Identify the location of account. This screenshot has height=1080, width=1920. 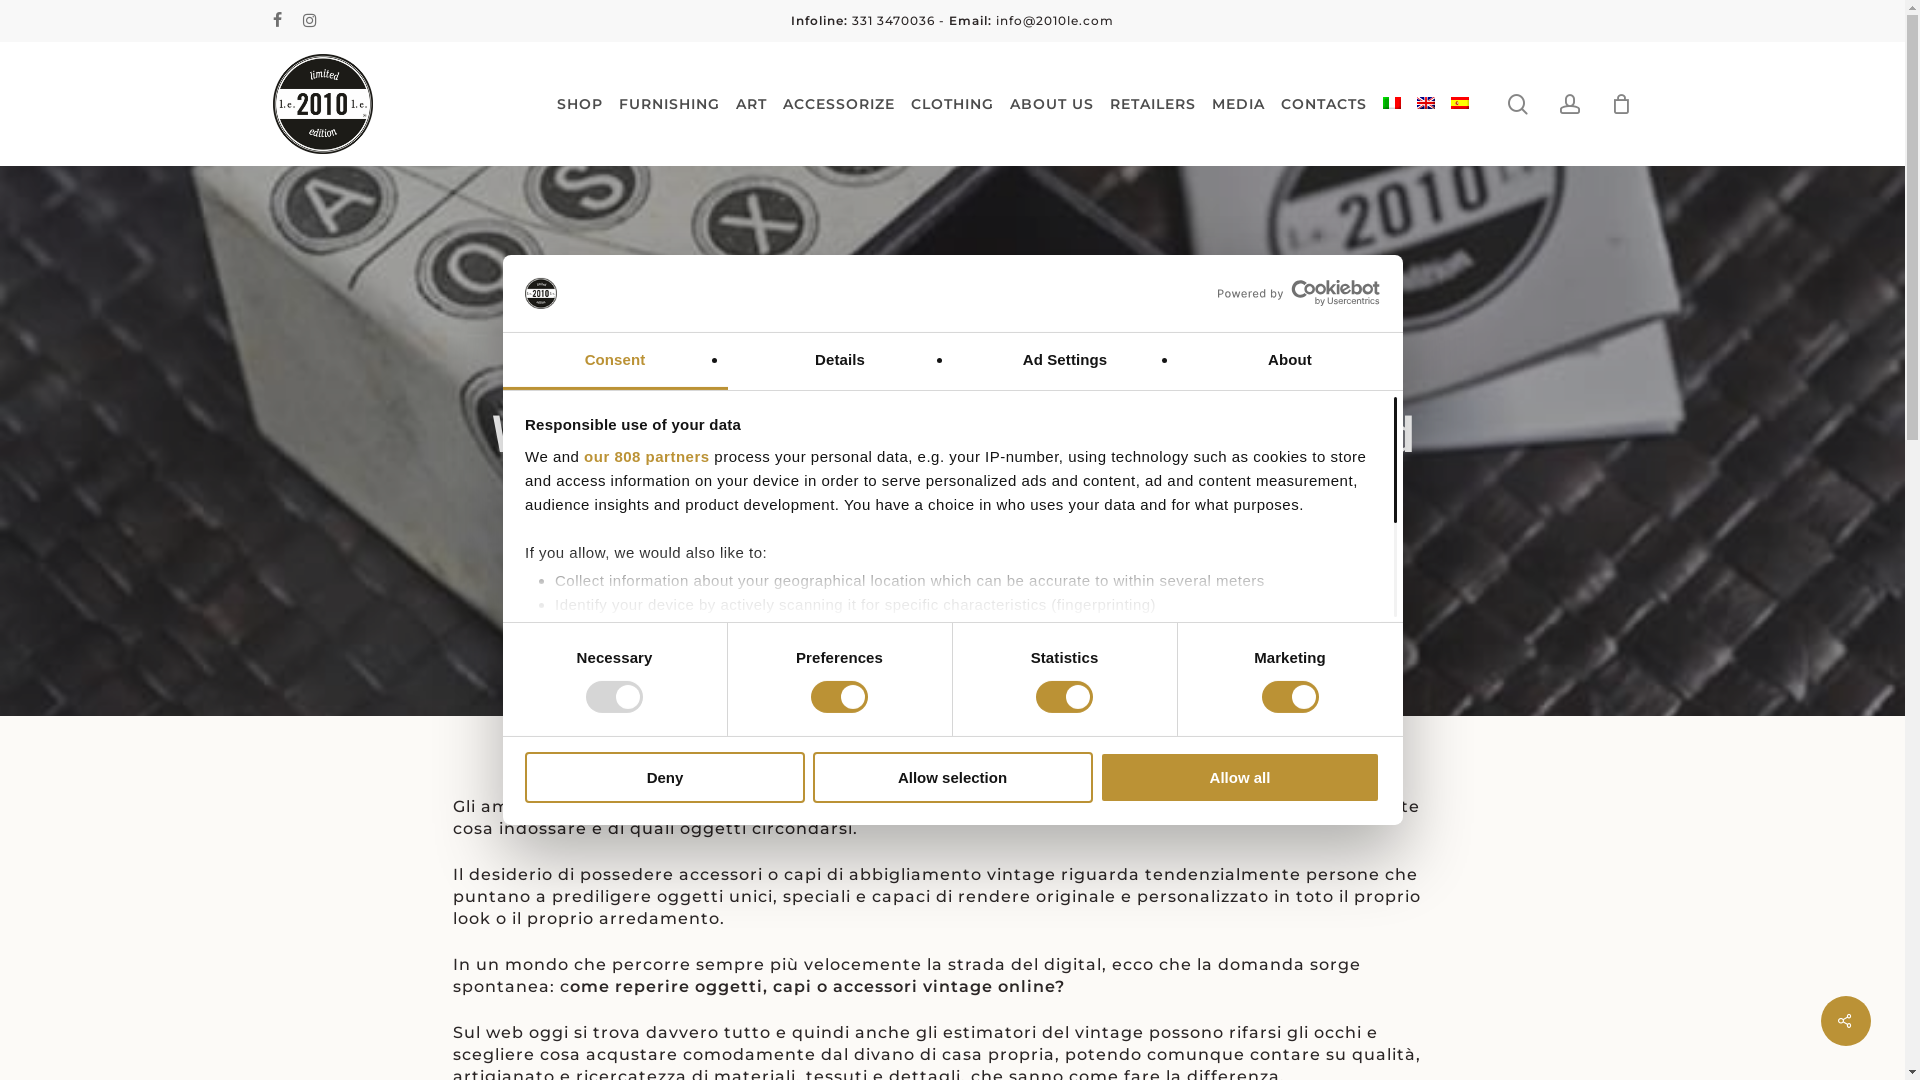
(1570, 104).